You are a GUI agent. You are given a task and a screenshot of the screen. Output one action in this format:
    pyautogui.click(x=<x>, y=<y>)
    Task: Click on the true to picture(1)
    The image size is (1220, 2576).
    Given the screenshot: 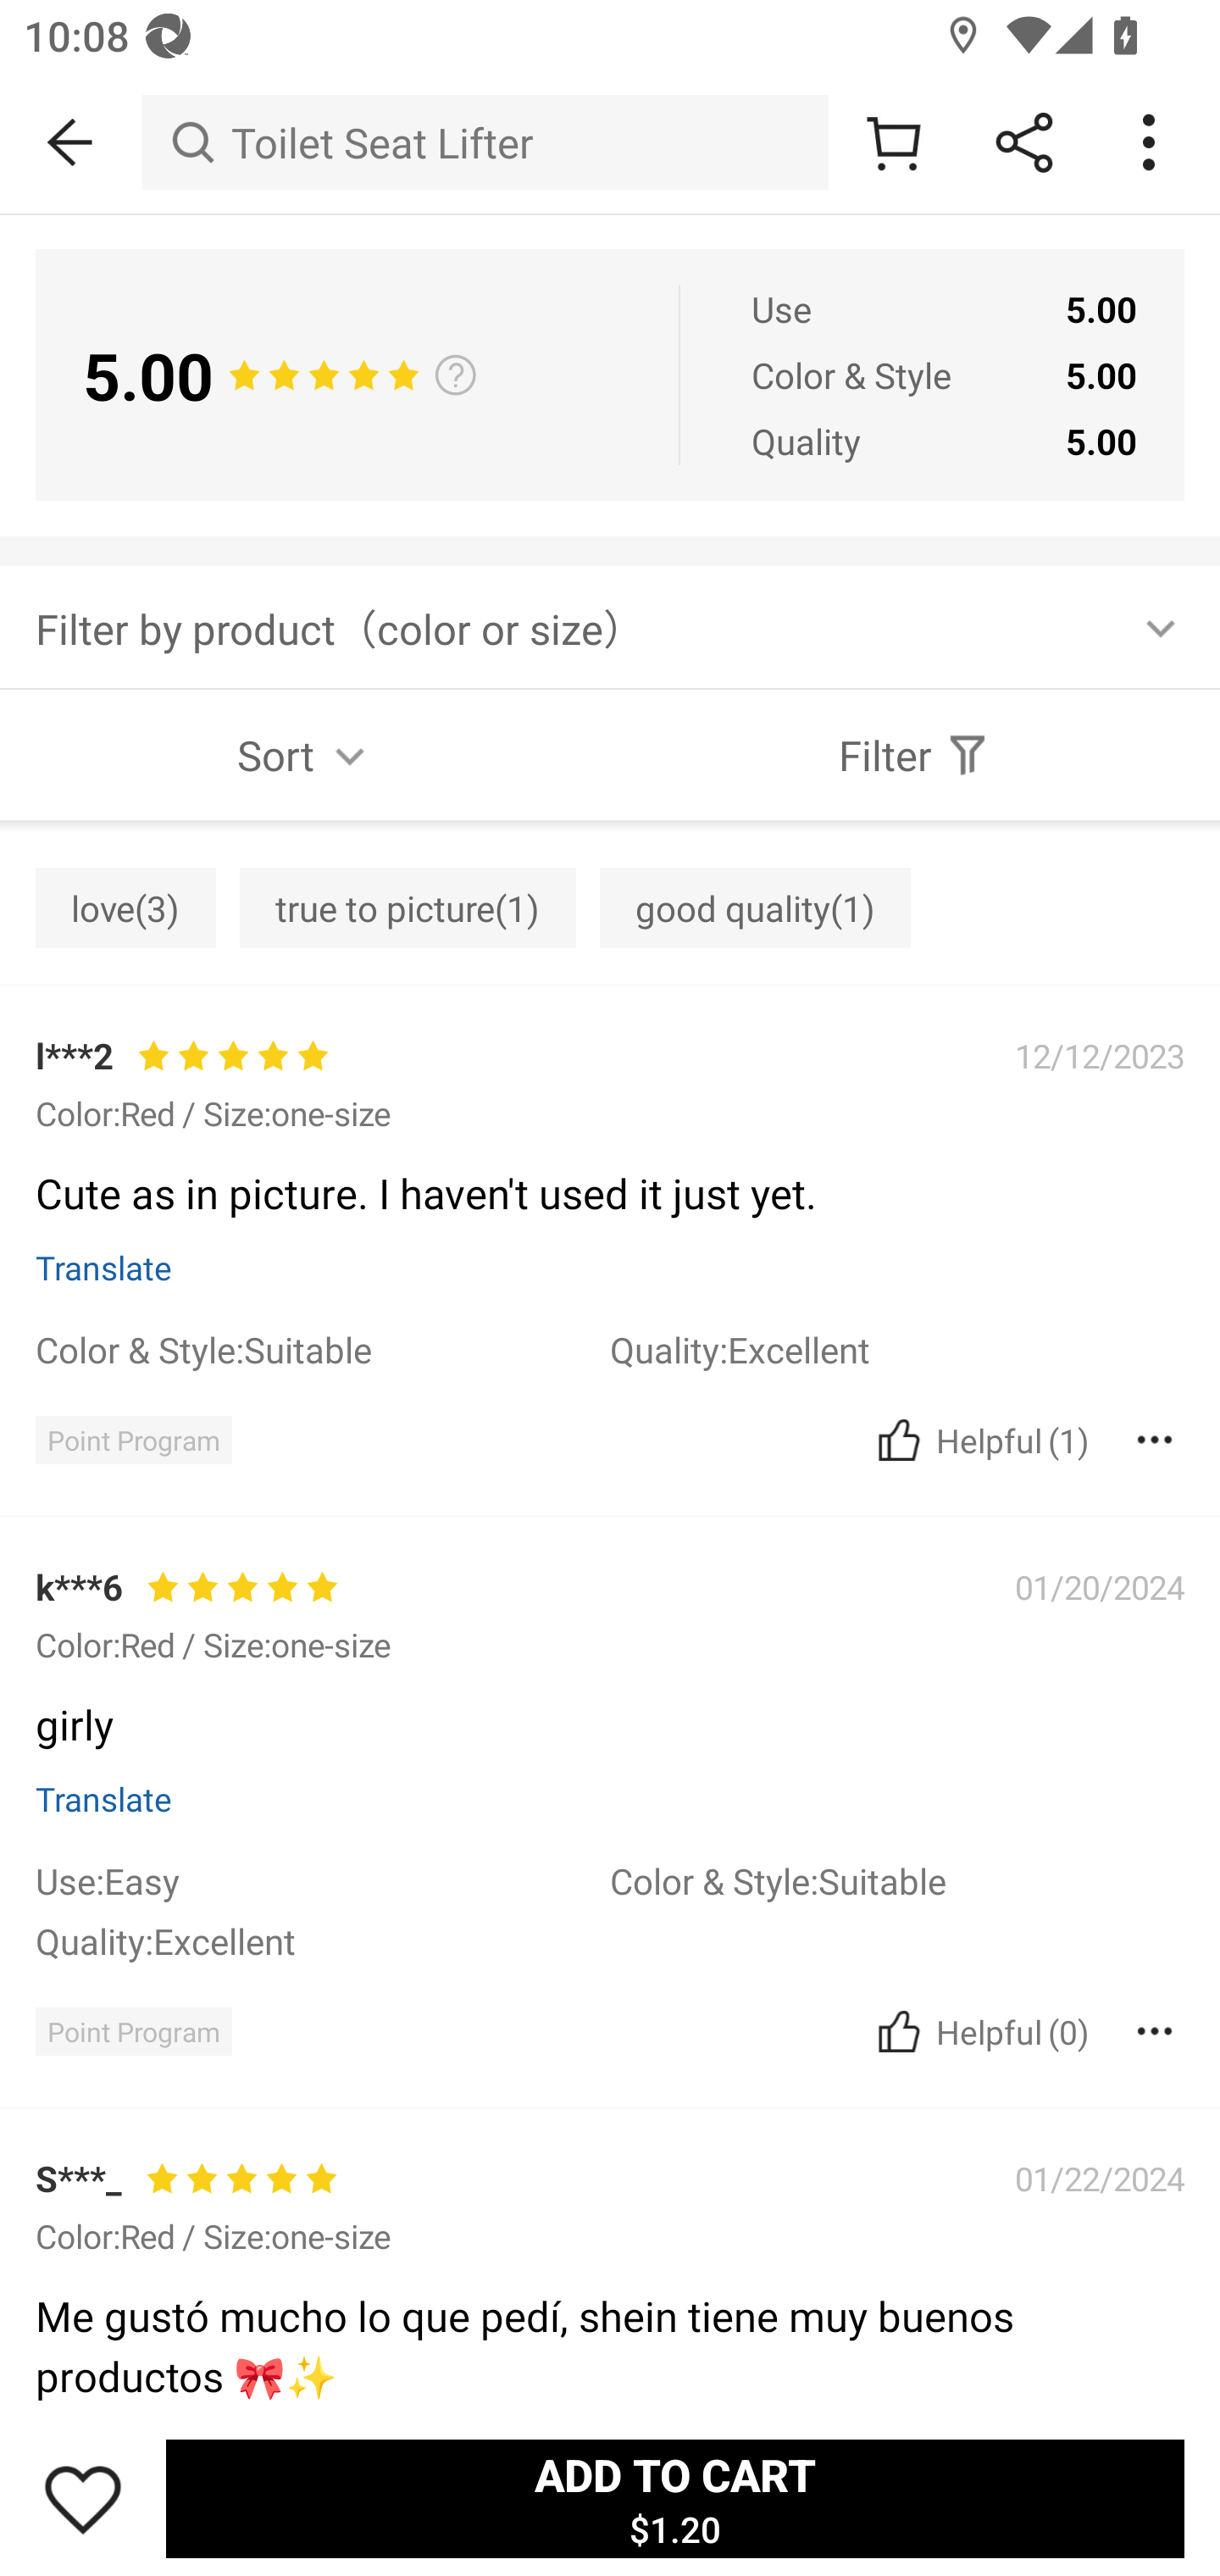 What is the action you would take?
    pyautogui.click(x=408, y=908)
    